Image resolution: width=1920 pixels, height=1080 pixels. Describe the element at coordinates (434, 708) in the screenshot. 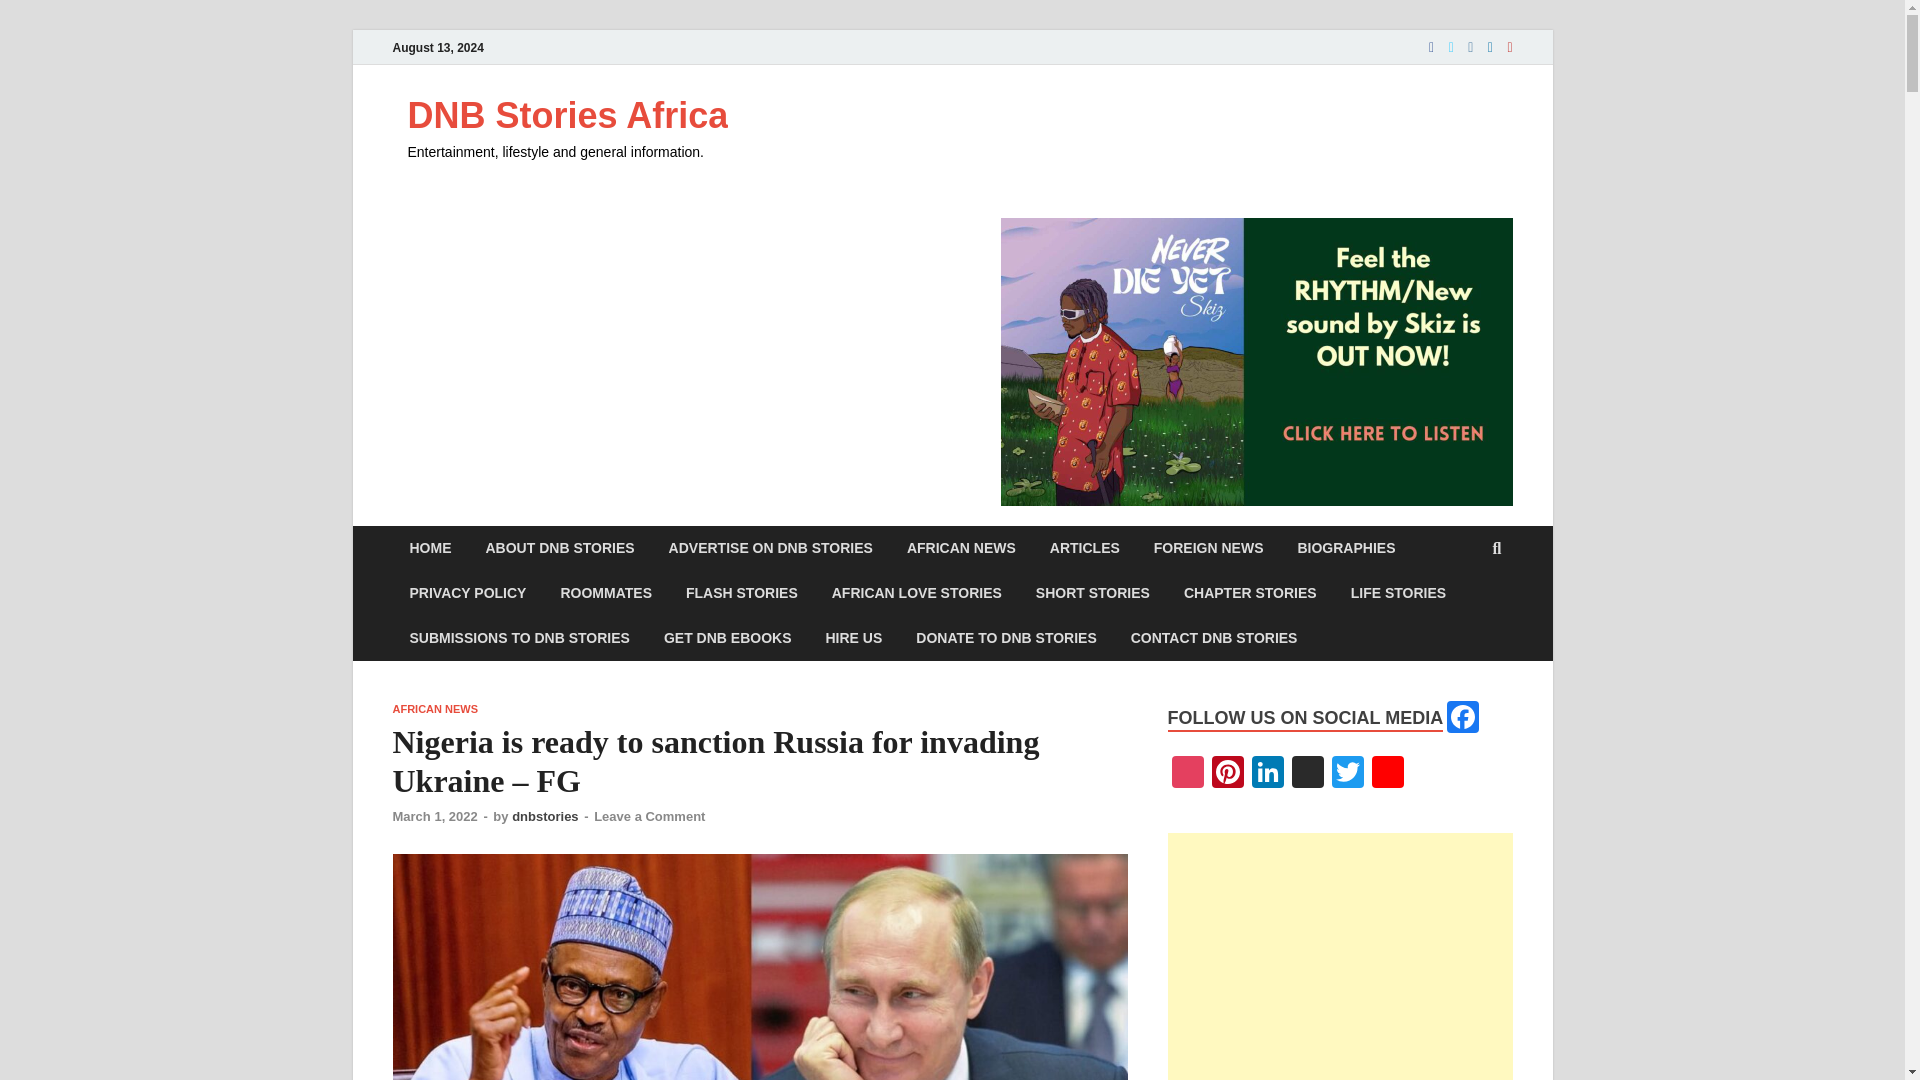

I see `AFRICAN NEWS` at that location.